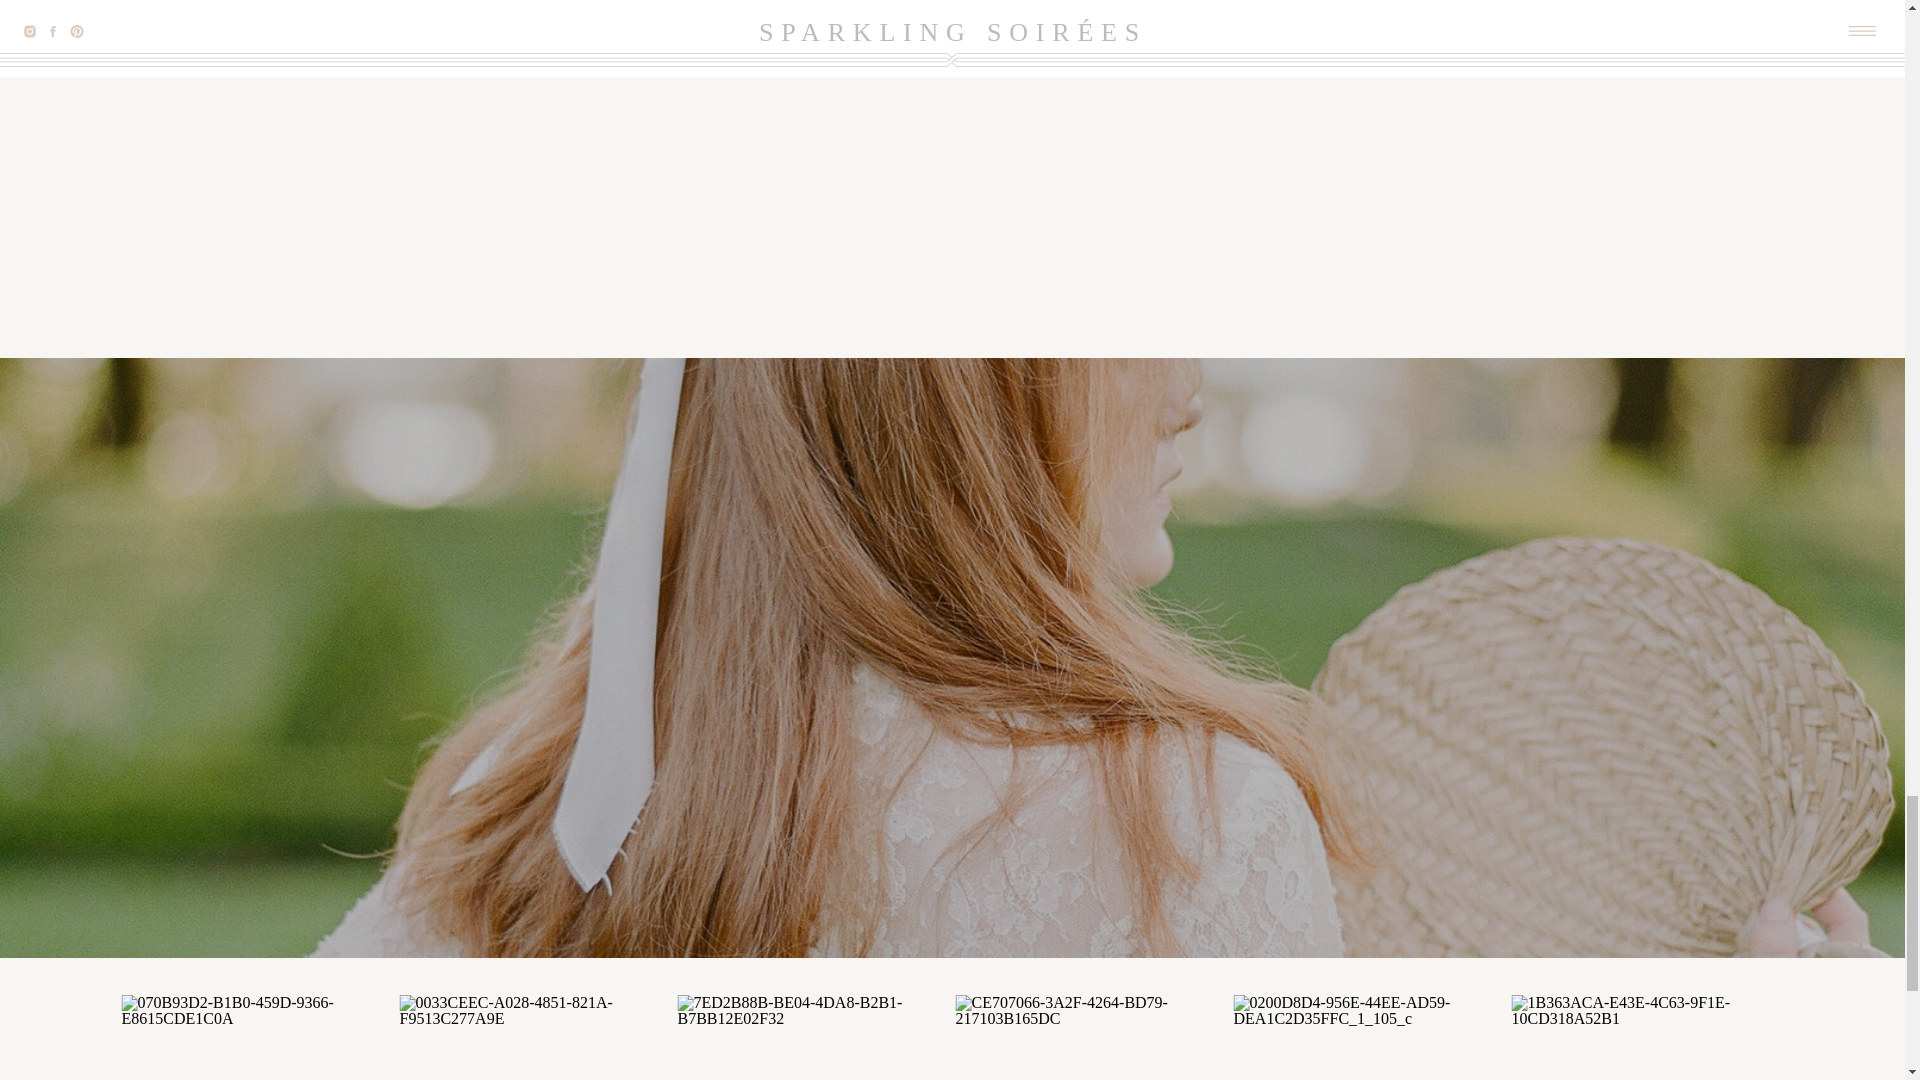  What do you see at coordinates (258, 1037) in the screenshot?
I see `070B93D2-B1B0-459D-9366-E8615CDE1C0A` at bounding box center [258, 1037].